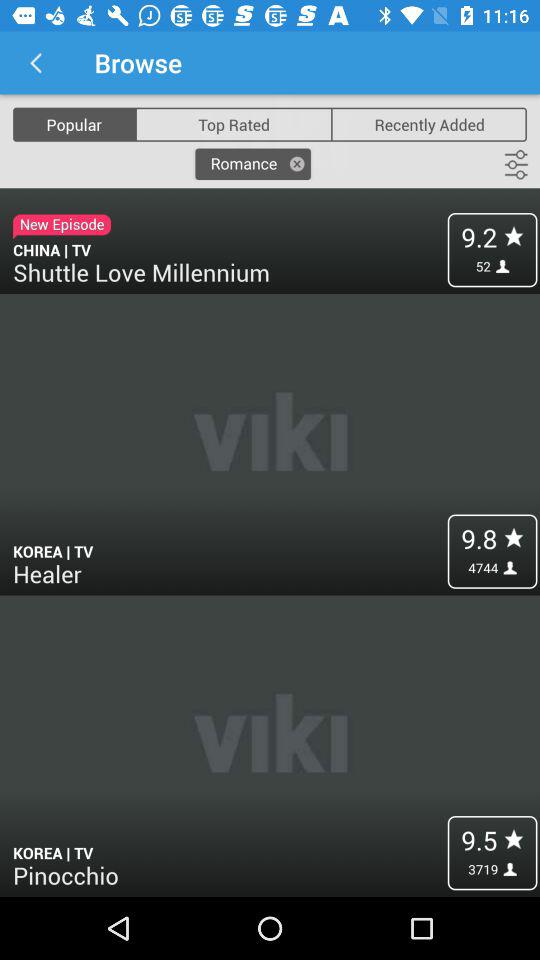 This screenshot has height=960, width=540. What do you see at coordinates (429, 124) in the screenshot?
I see `swipe to recently added icon` at bounding box center [429, 124].